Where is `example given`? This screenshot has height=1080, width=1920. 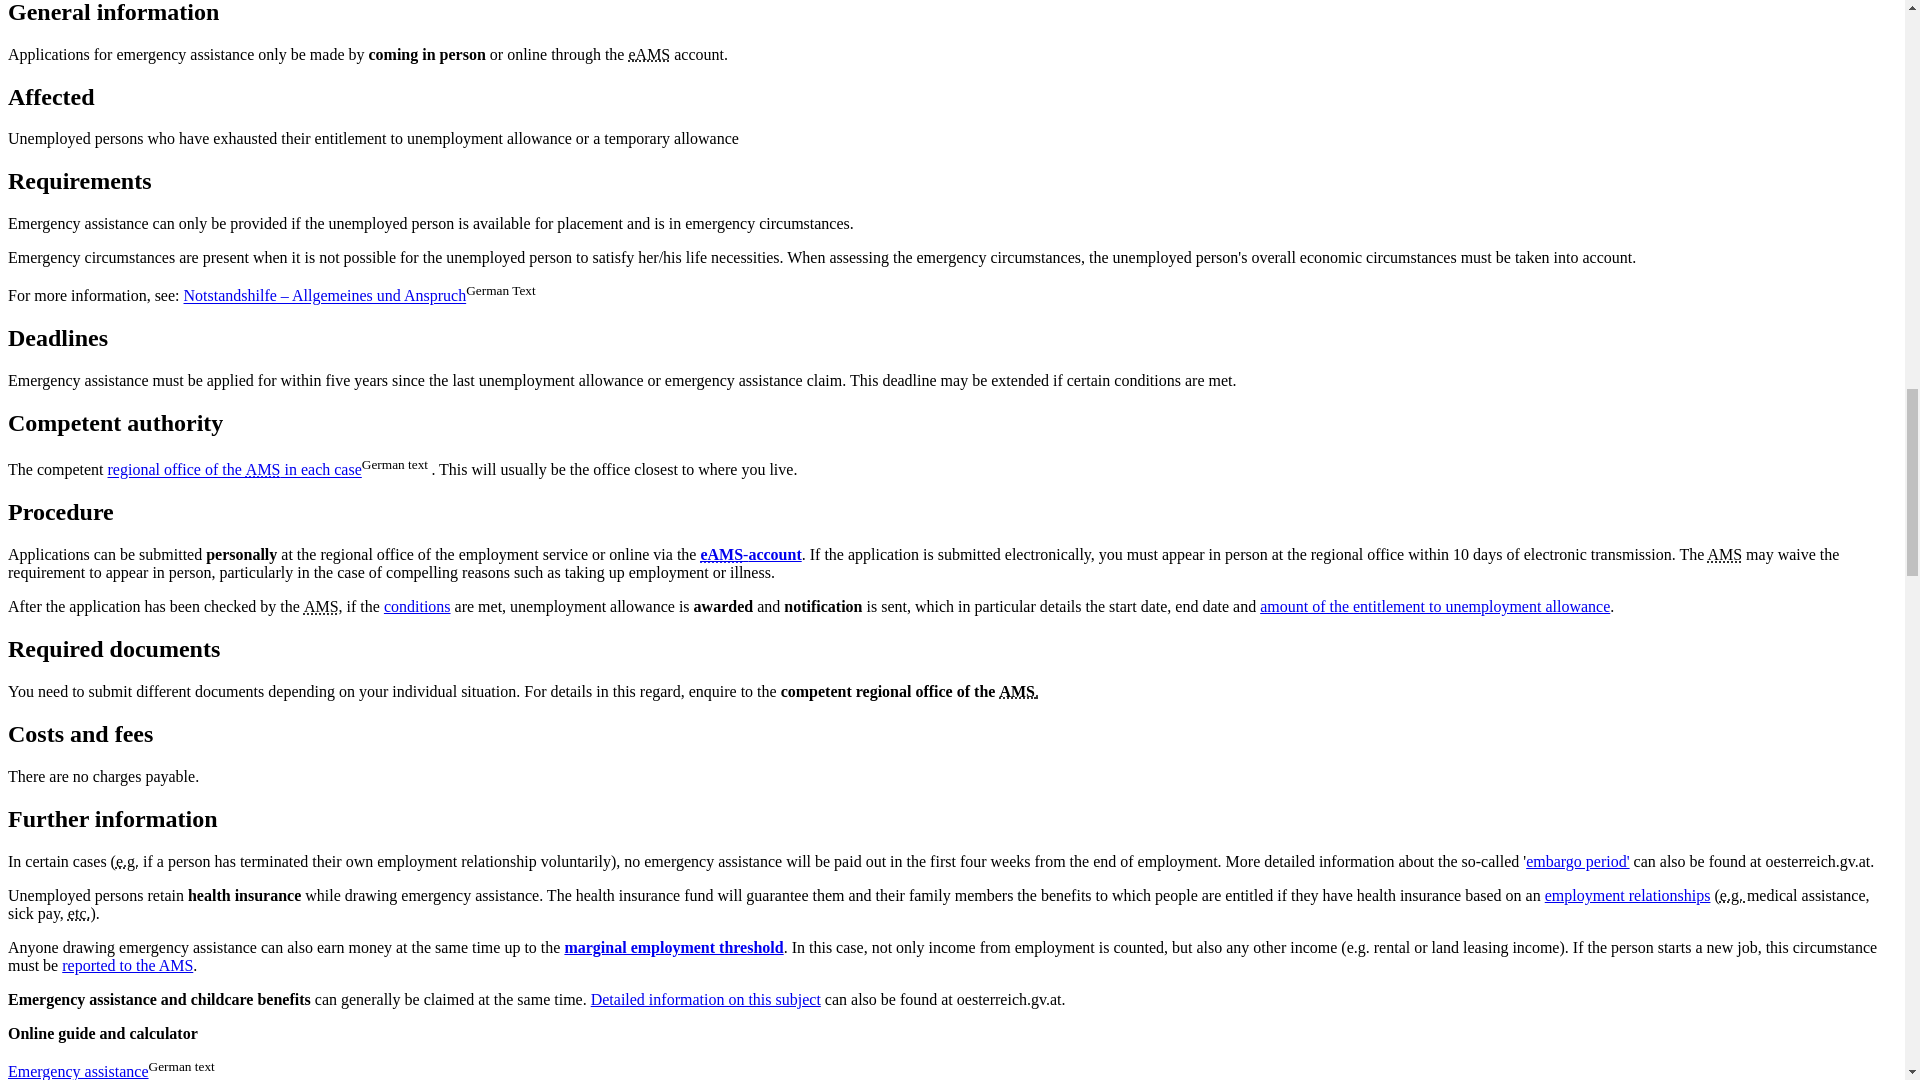
example given is located at coordinates (1734, 894).